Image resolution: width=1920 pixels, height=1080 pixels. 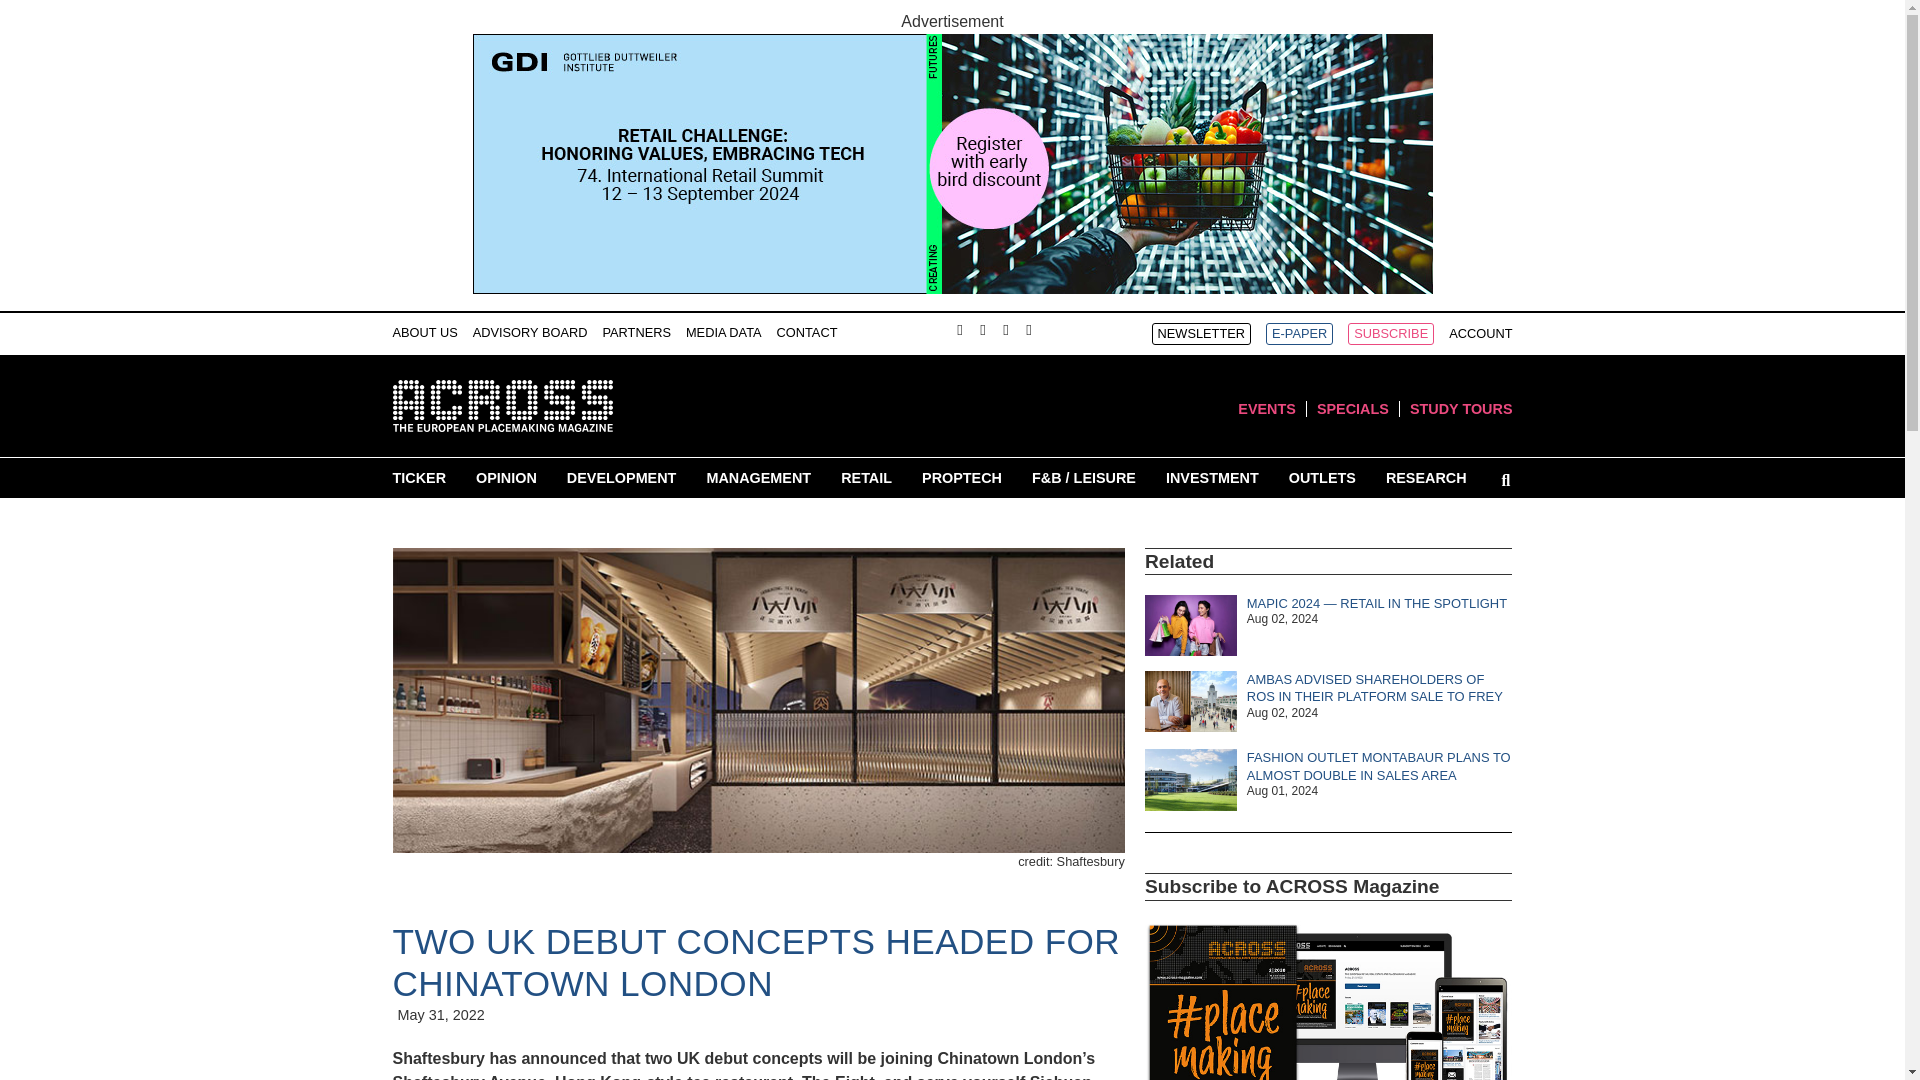 I want to click on TICKER, so click(x=418, y=478).